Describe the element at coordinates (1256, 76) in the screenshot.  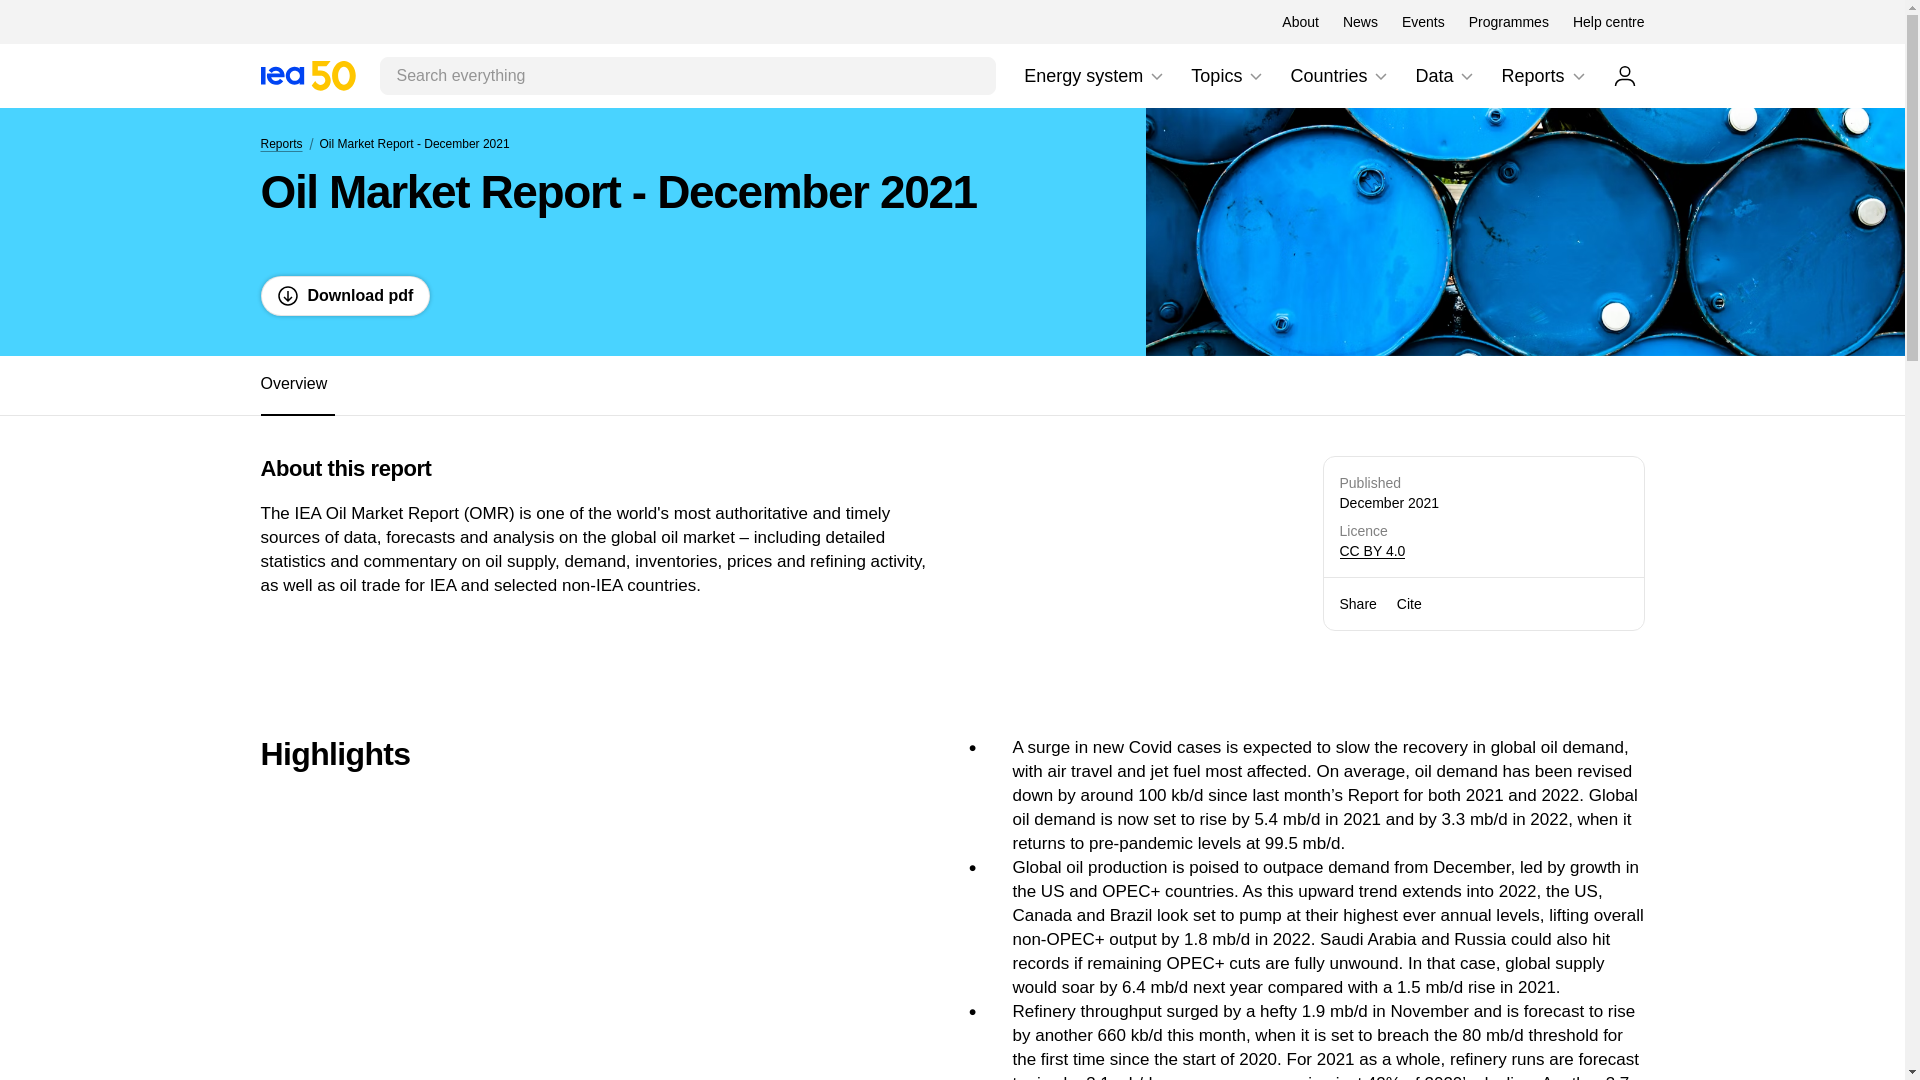
I see `Chevron down` at that location.